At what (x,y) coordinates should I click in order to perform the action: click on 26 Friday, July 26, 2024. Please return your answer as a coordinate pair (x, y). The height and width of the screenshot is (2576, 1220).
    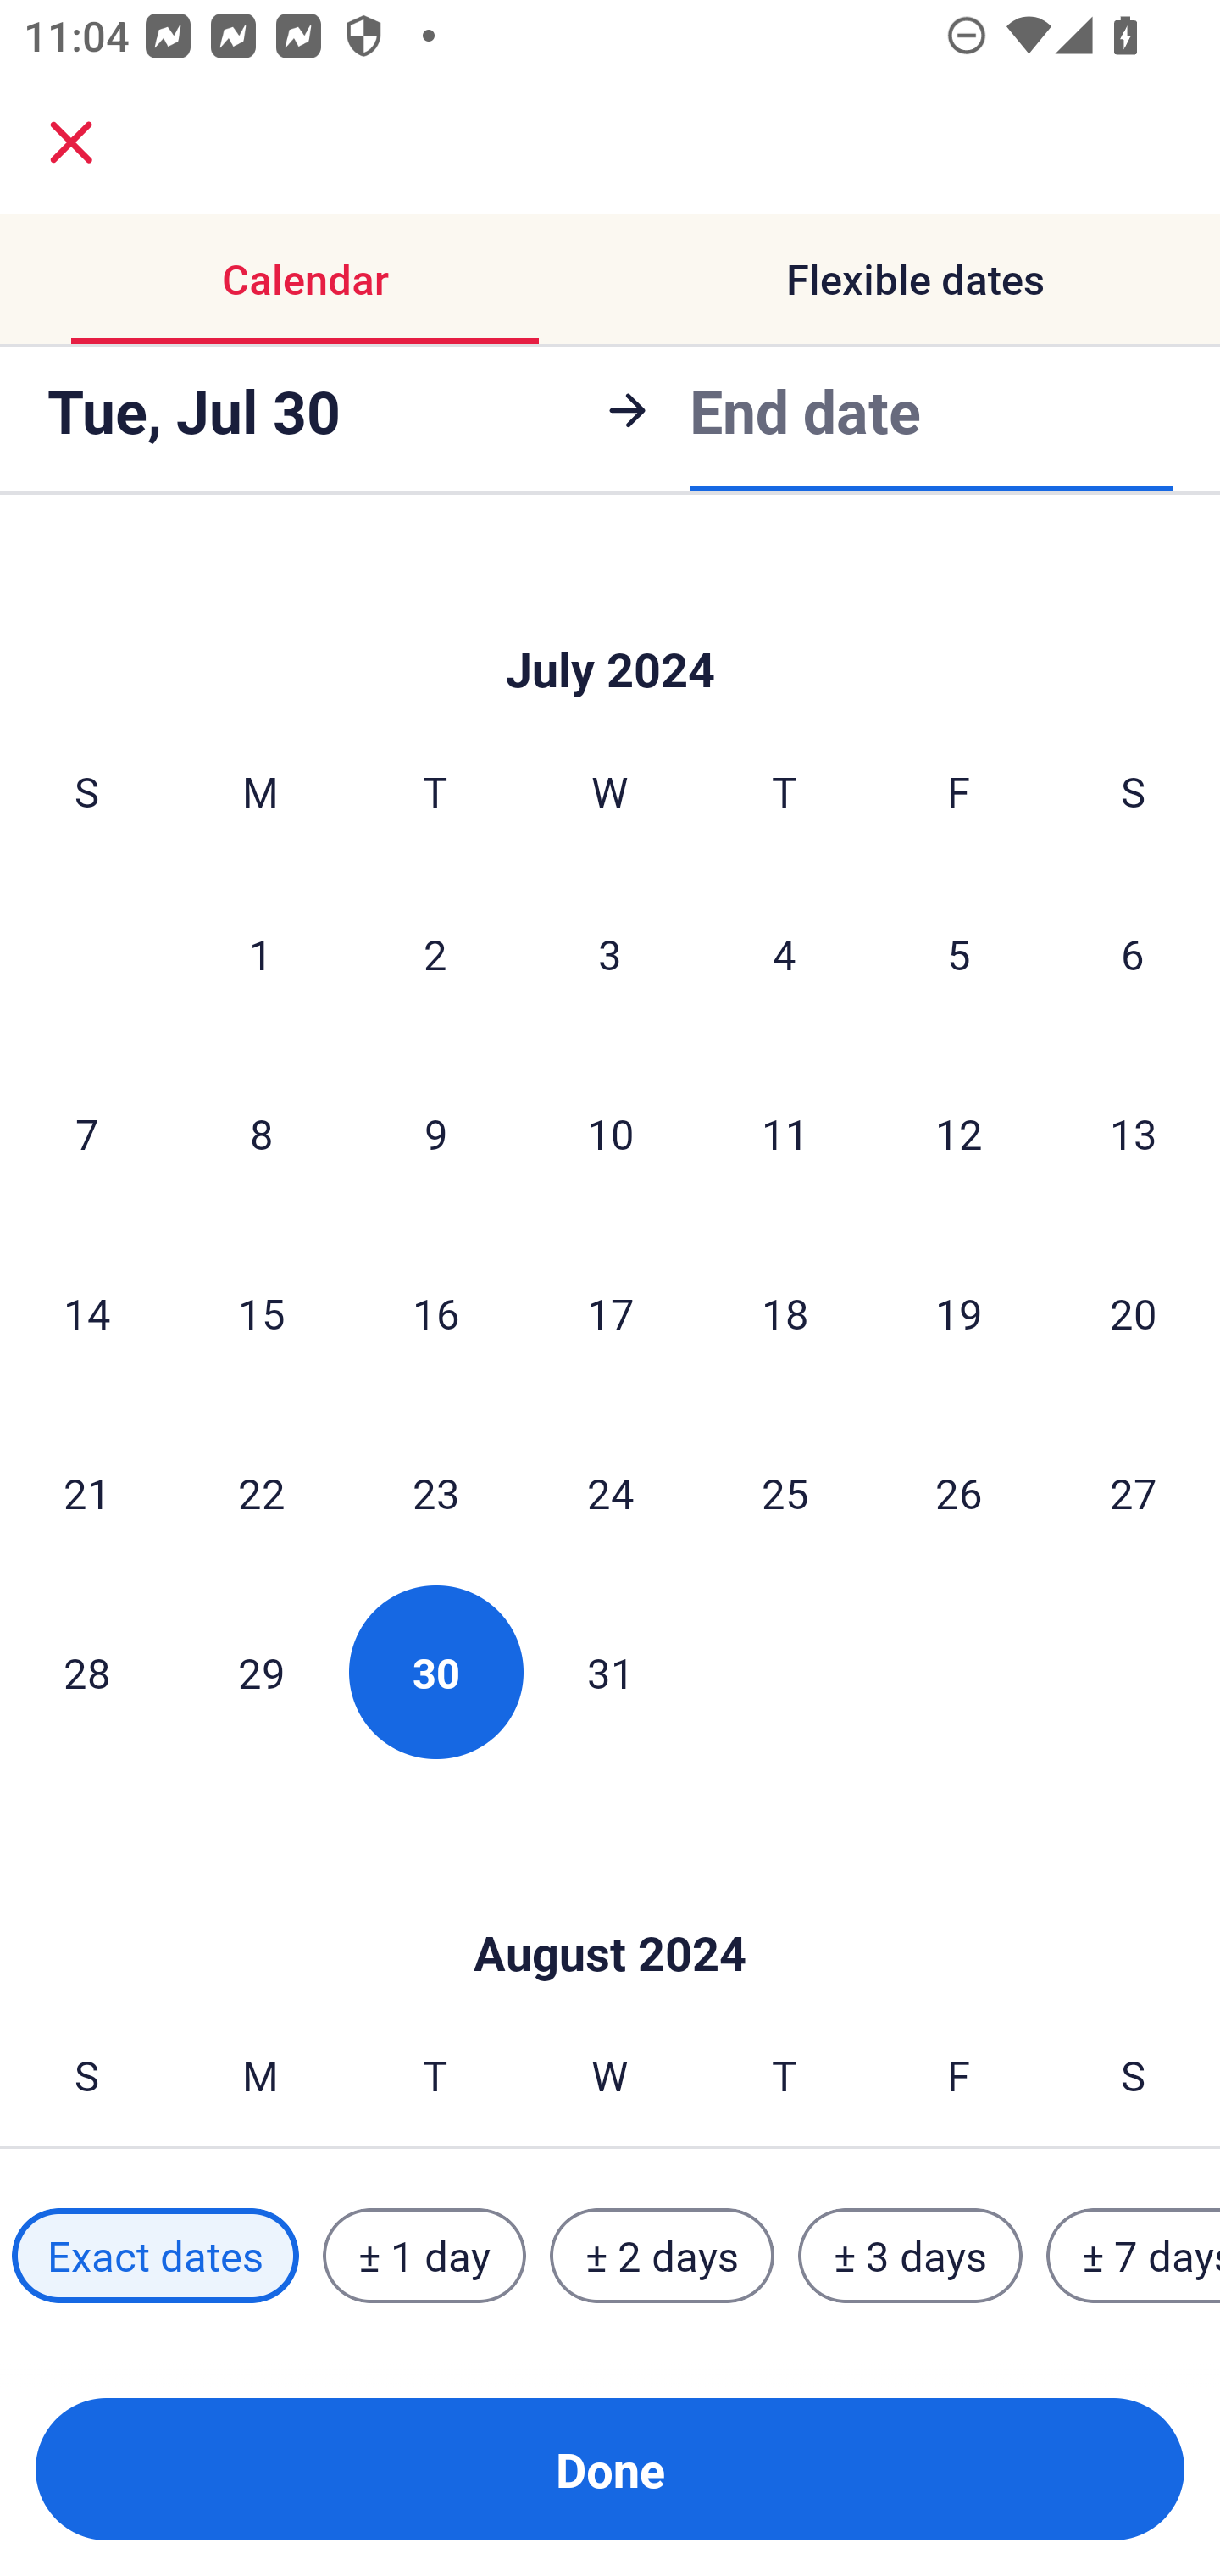
    Looking at the image, I should click on (959, 1492).